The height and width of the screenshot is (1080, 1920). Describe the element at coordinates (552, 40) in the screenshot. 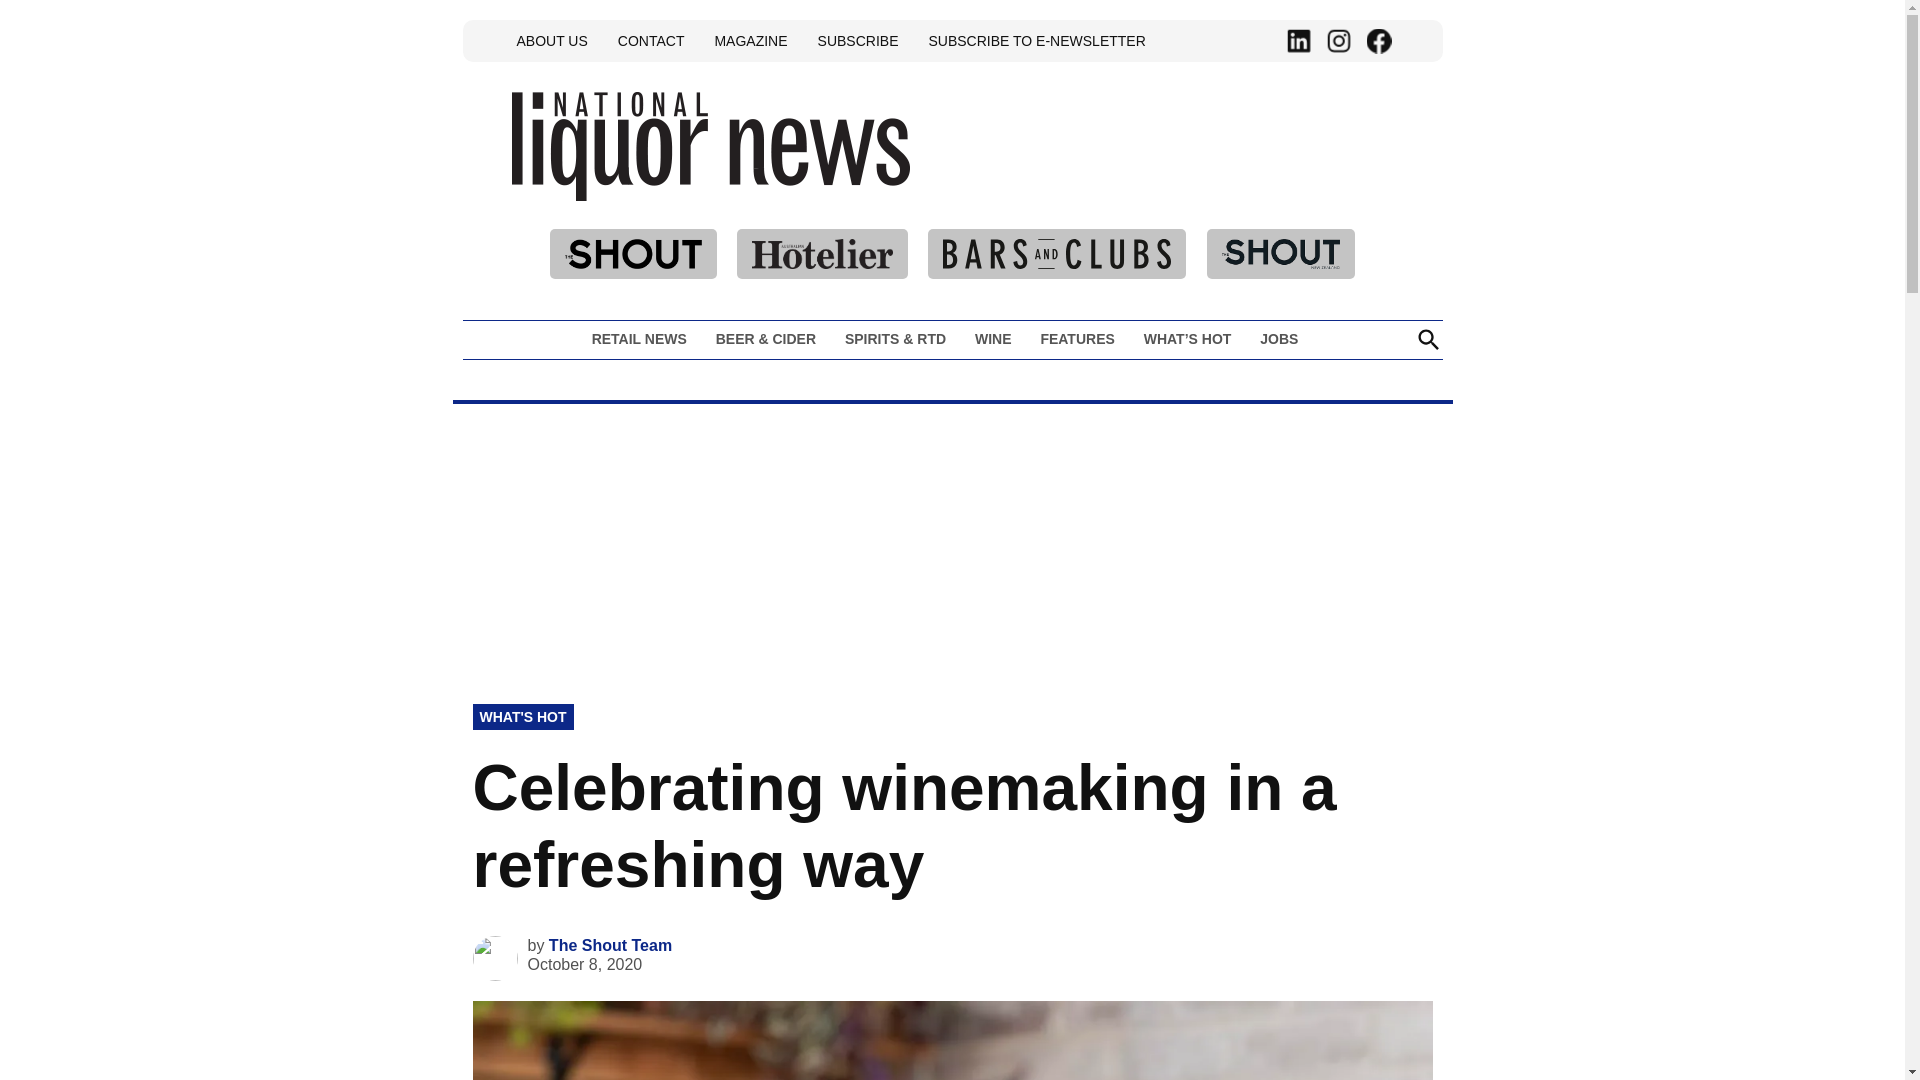

I see `ABOUT US` at that location.